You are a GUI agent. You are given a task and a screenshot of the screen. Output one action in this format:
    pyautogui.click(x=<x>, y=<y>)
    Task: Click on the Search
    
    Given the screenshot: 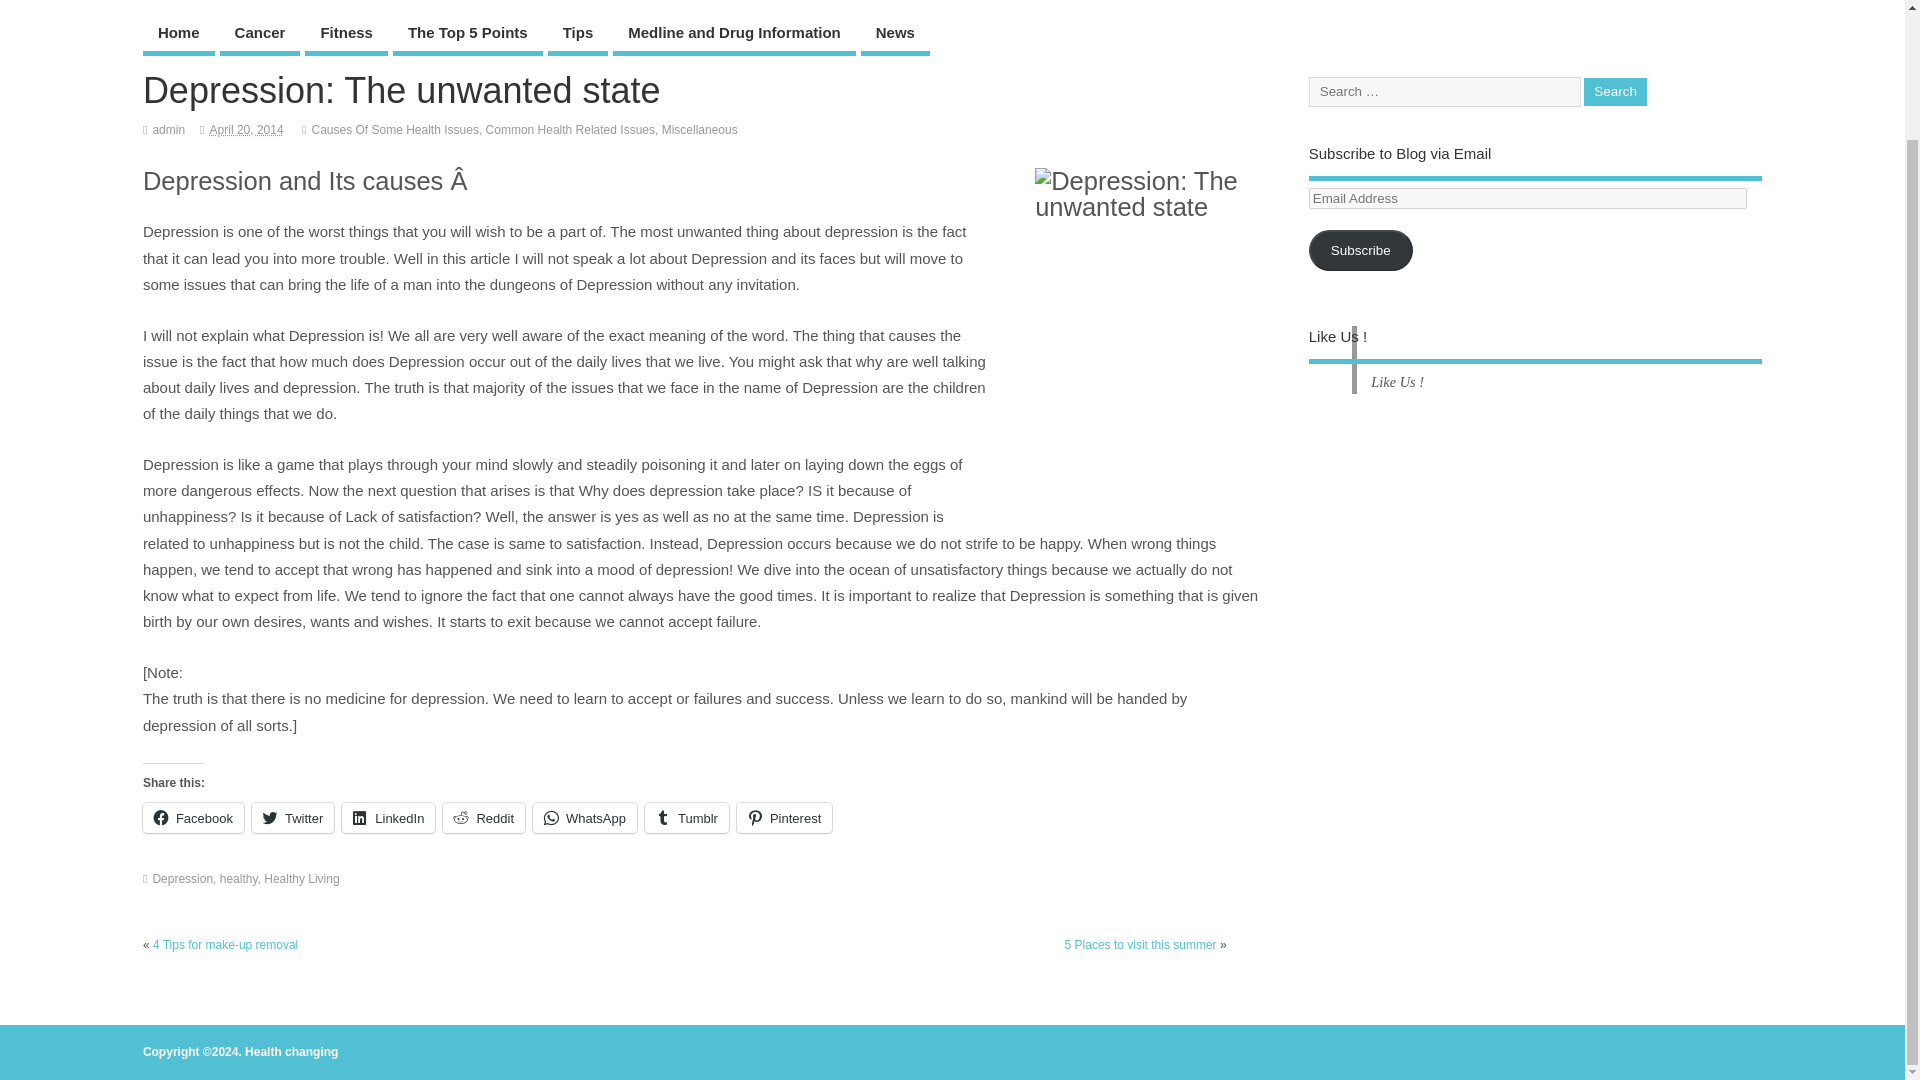 What is the action you would take?
    pyautogui.click(x=1616, y=92)
    